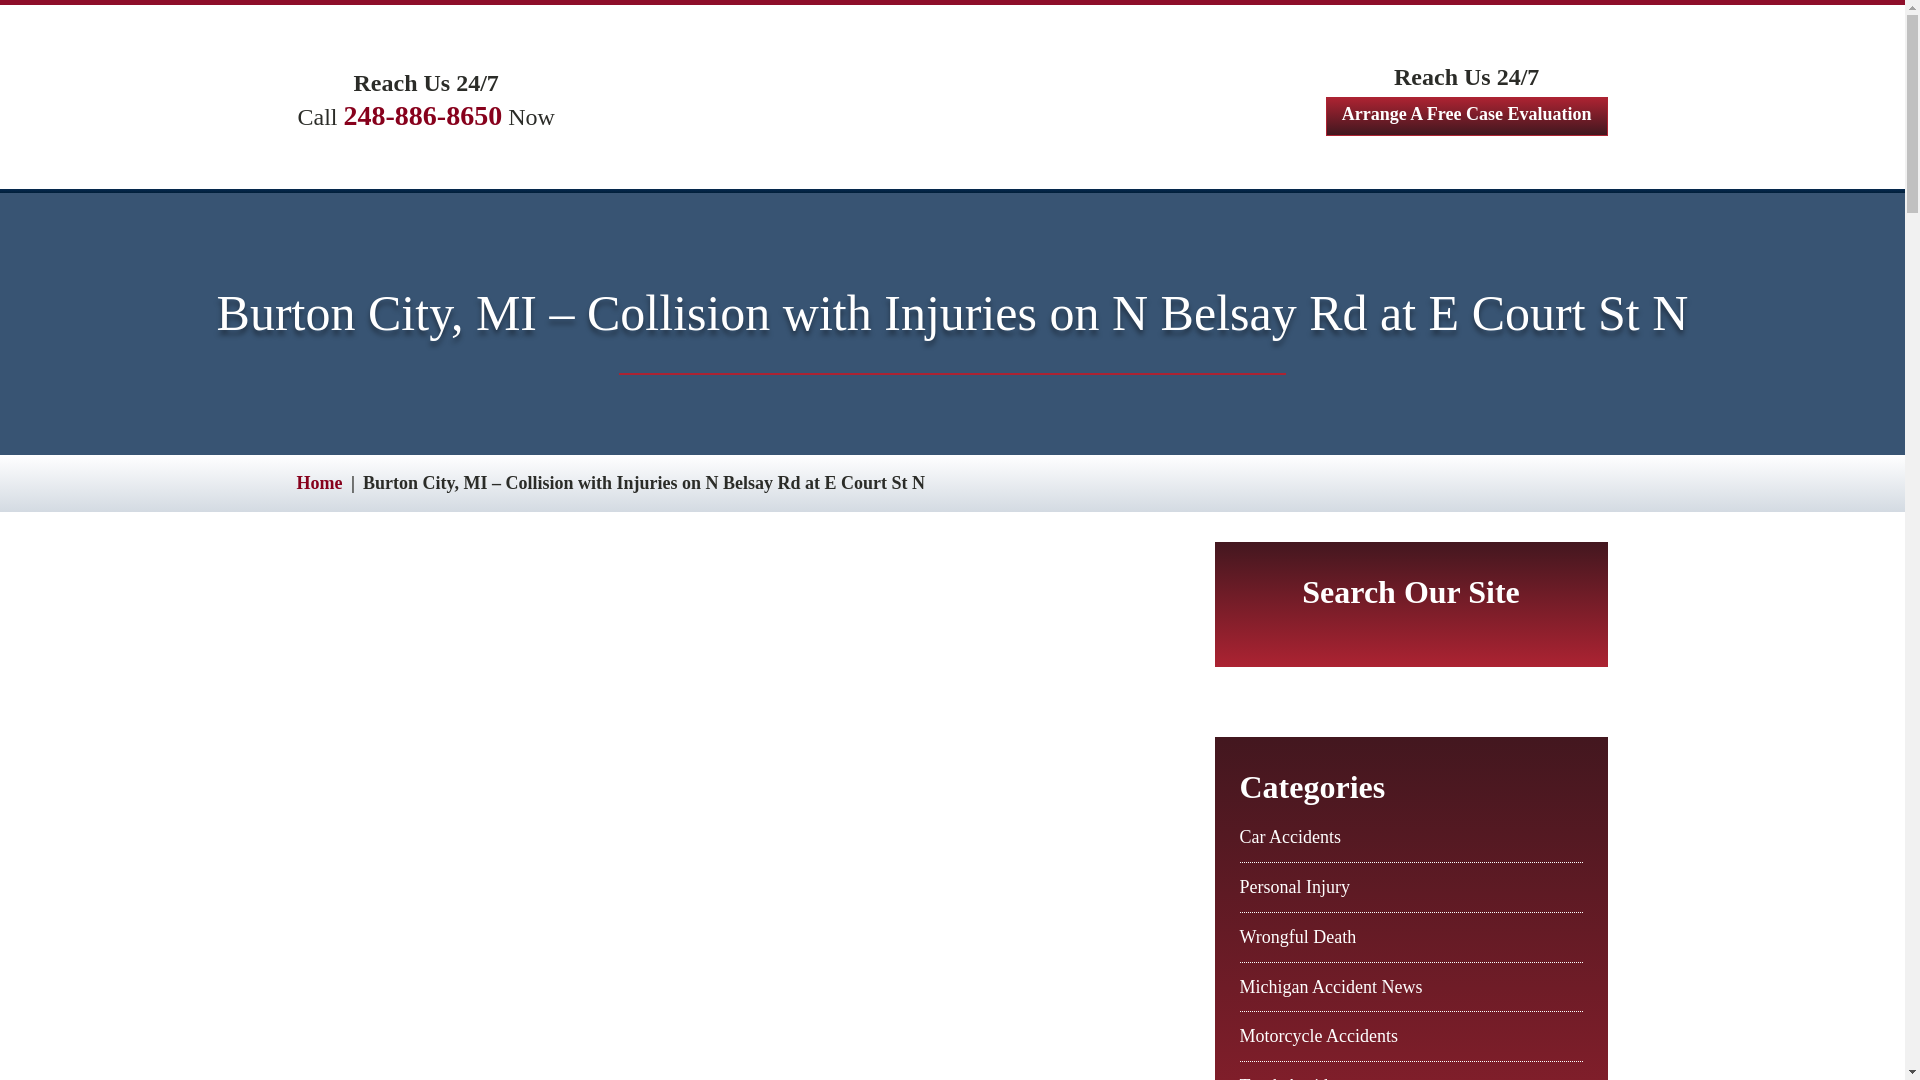  Describe the element at coordinates (1298, 1078) in the screenshot. I see `Truck Accidents` at that location.